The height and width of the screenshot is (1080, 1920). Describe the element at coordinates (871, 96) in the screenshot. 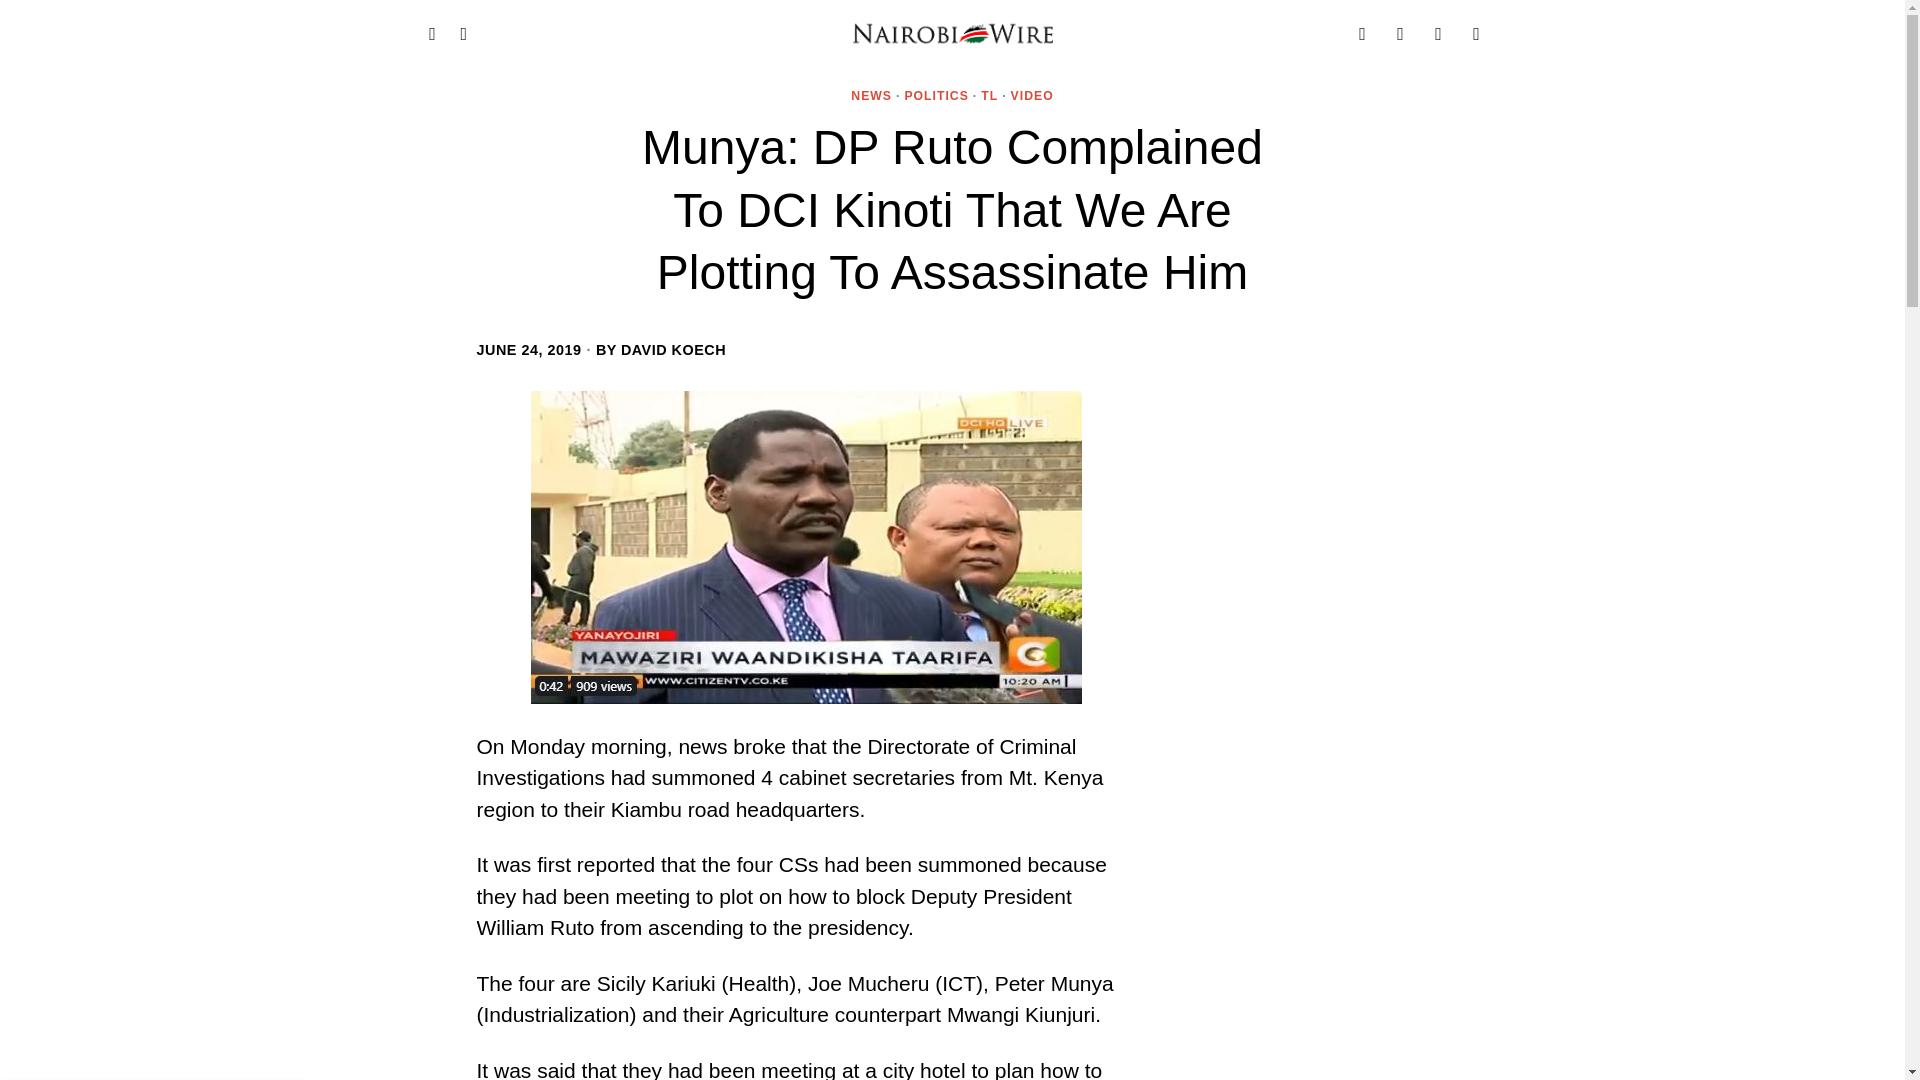

I see `NEWS` at that location.